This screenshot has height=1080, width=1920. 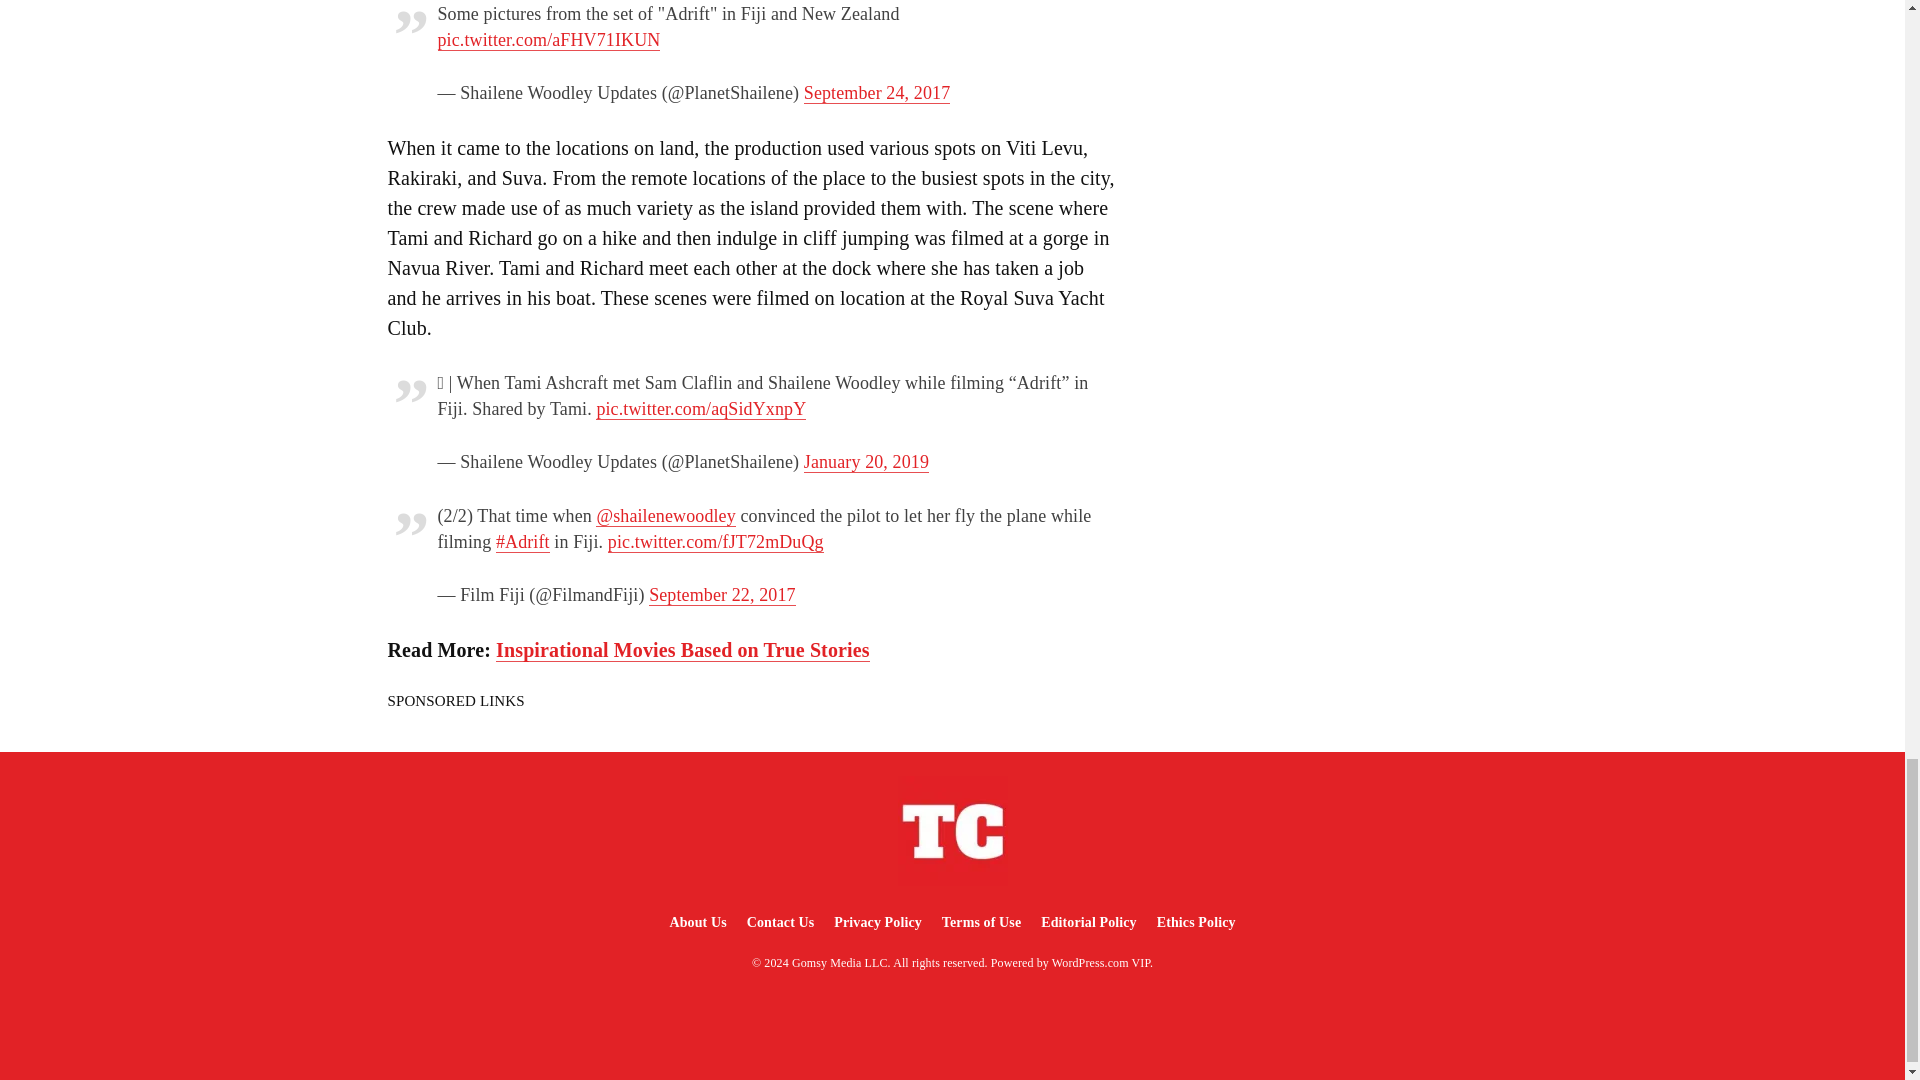 I want to click on About Us, so click(x=696, y=922).